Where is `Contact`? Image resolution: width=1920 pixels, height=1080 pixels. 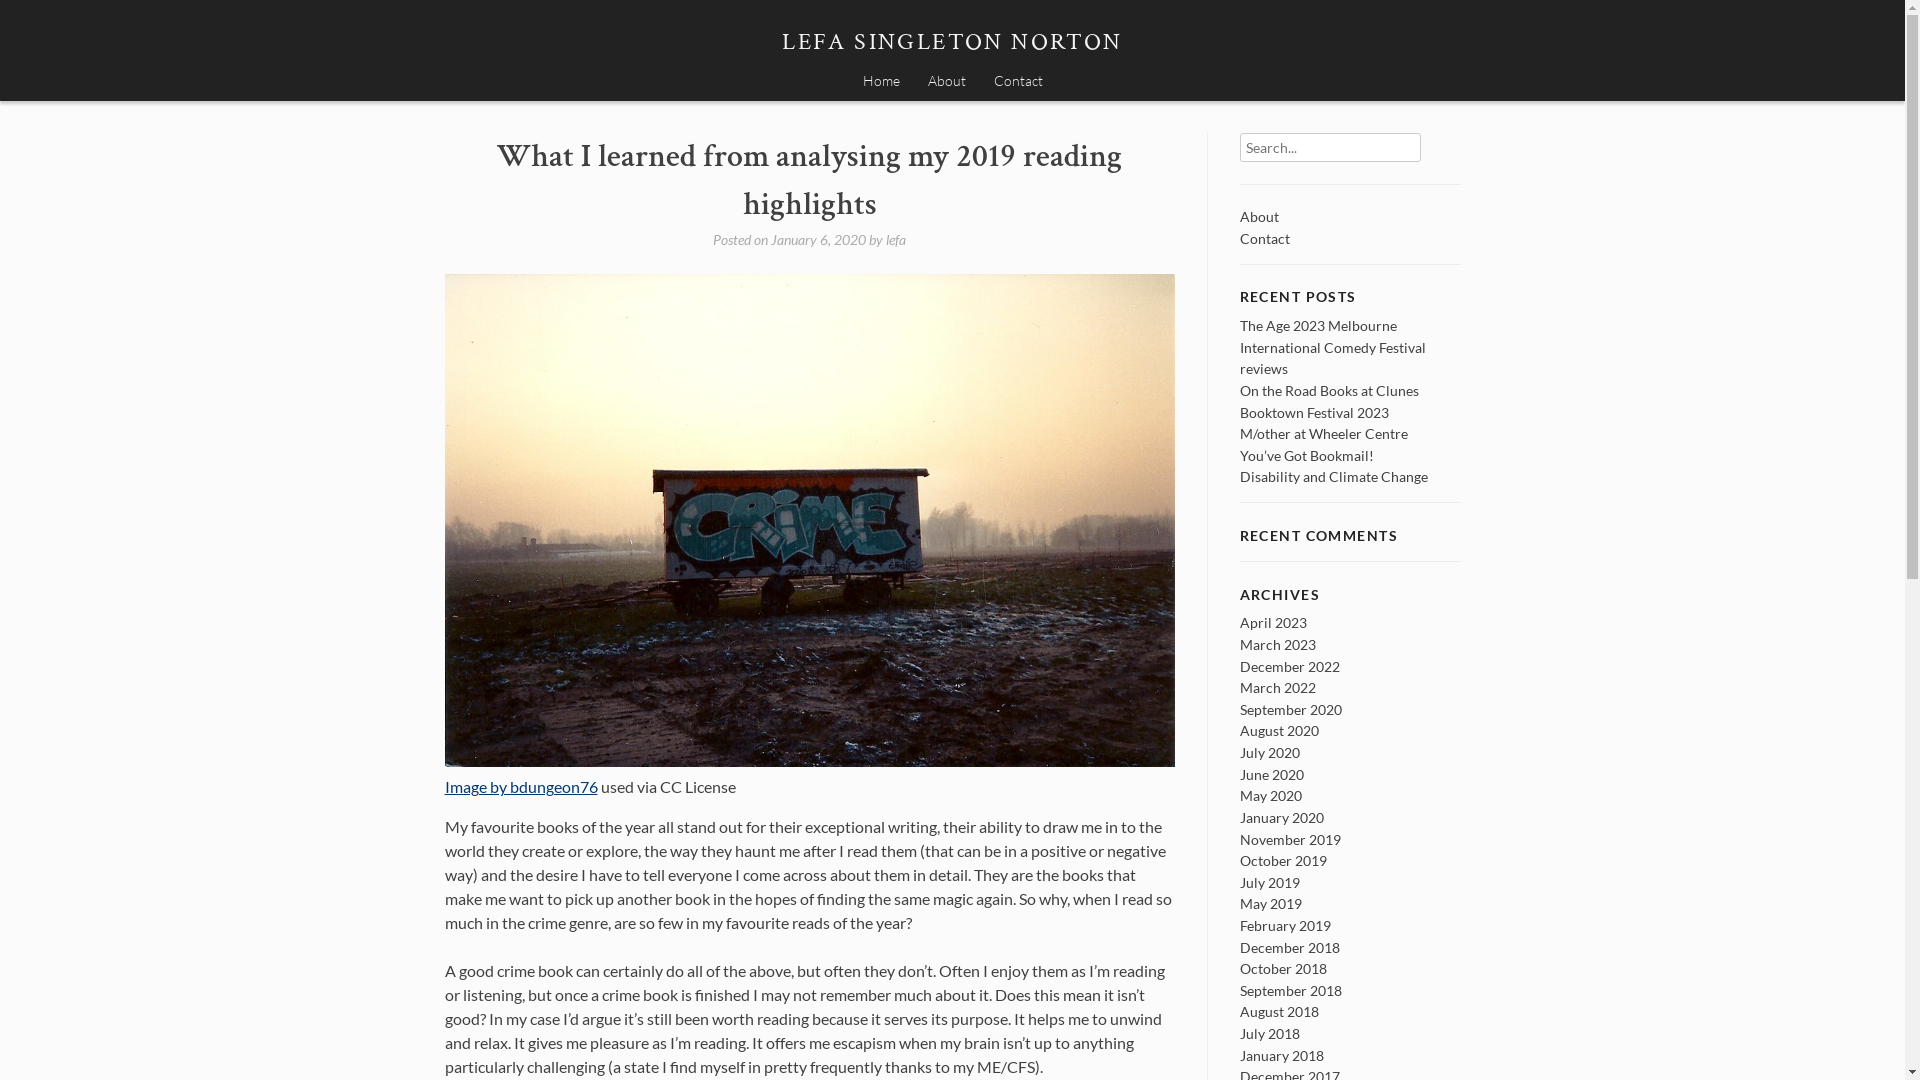
Contact is located at coordinates (1018, 82).